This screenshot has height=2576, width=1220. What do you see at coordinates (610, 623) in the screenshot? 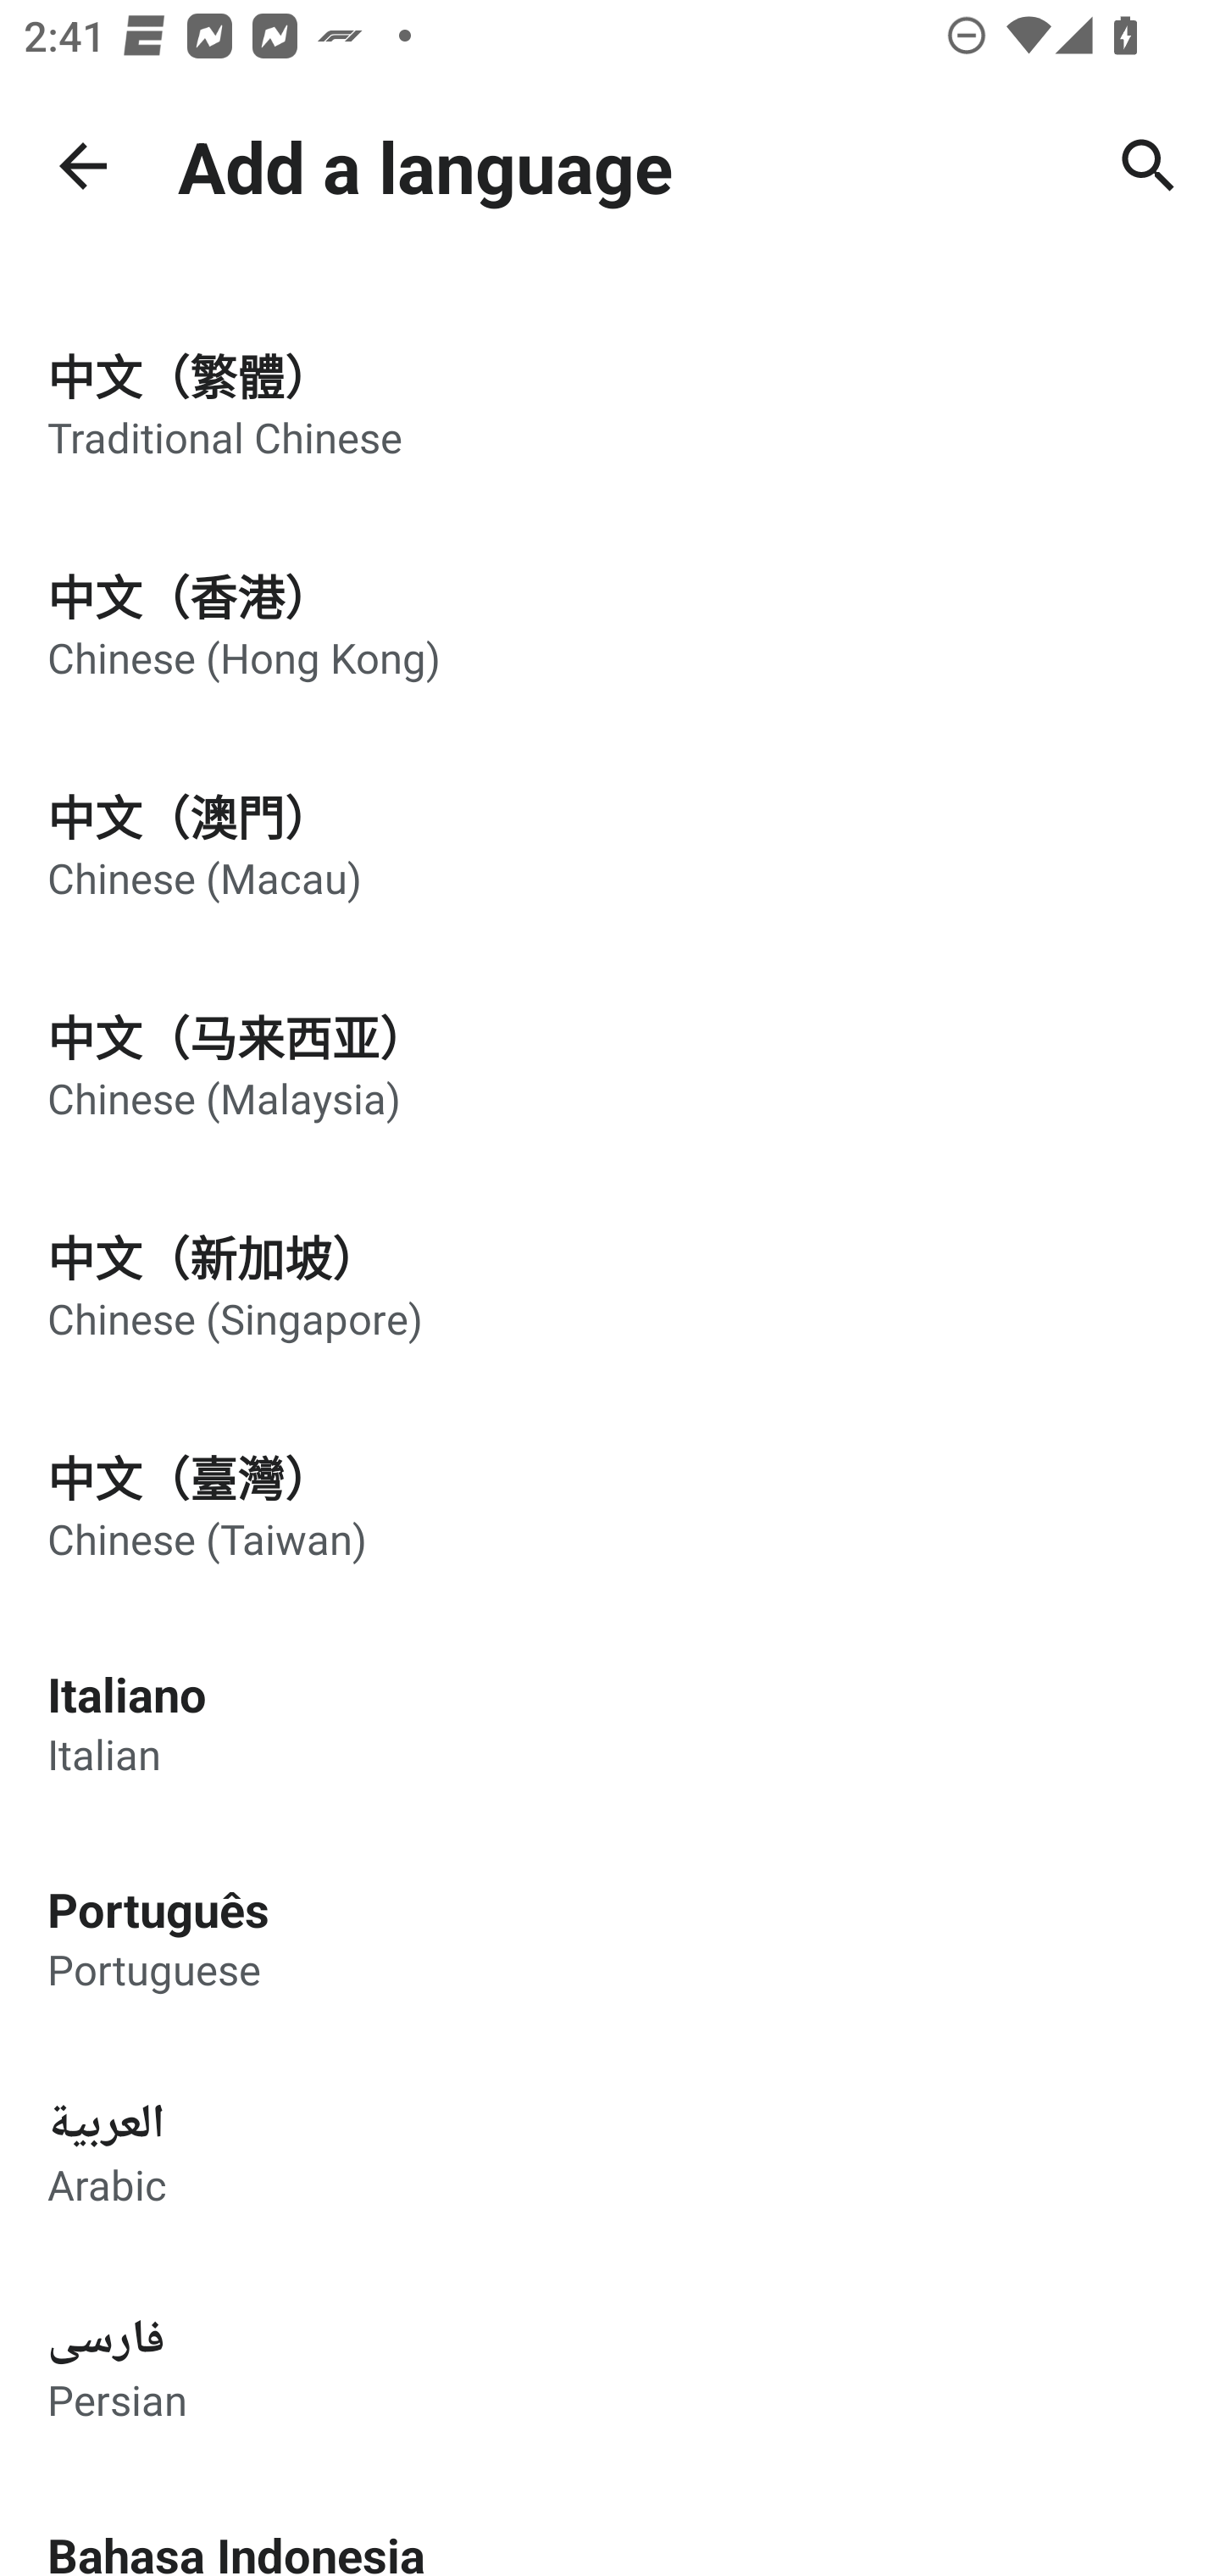
I see `中文（香港） Chinese (Hong Kong)` at bounding box center [610, 623].